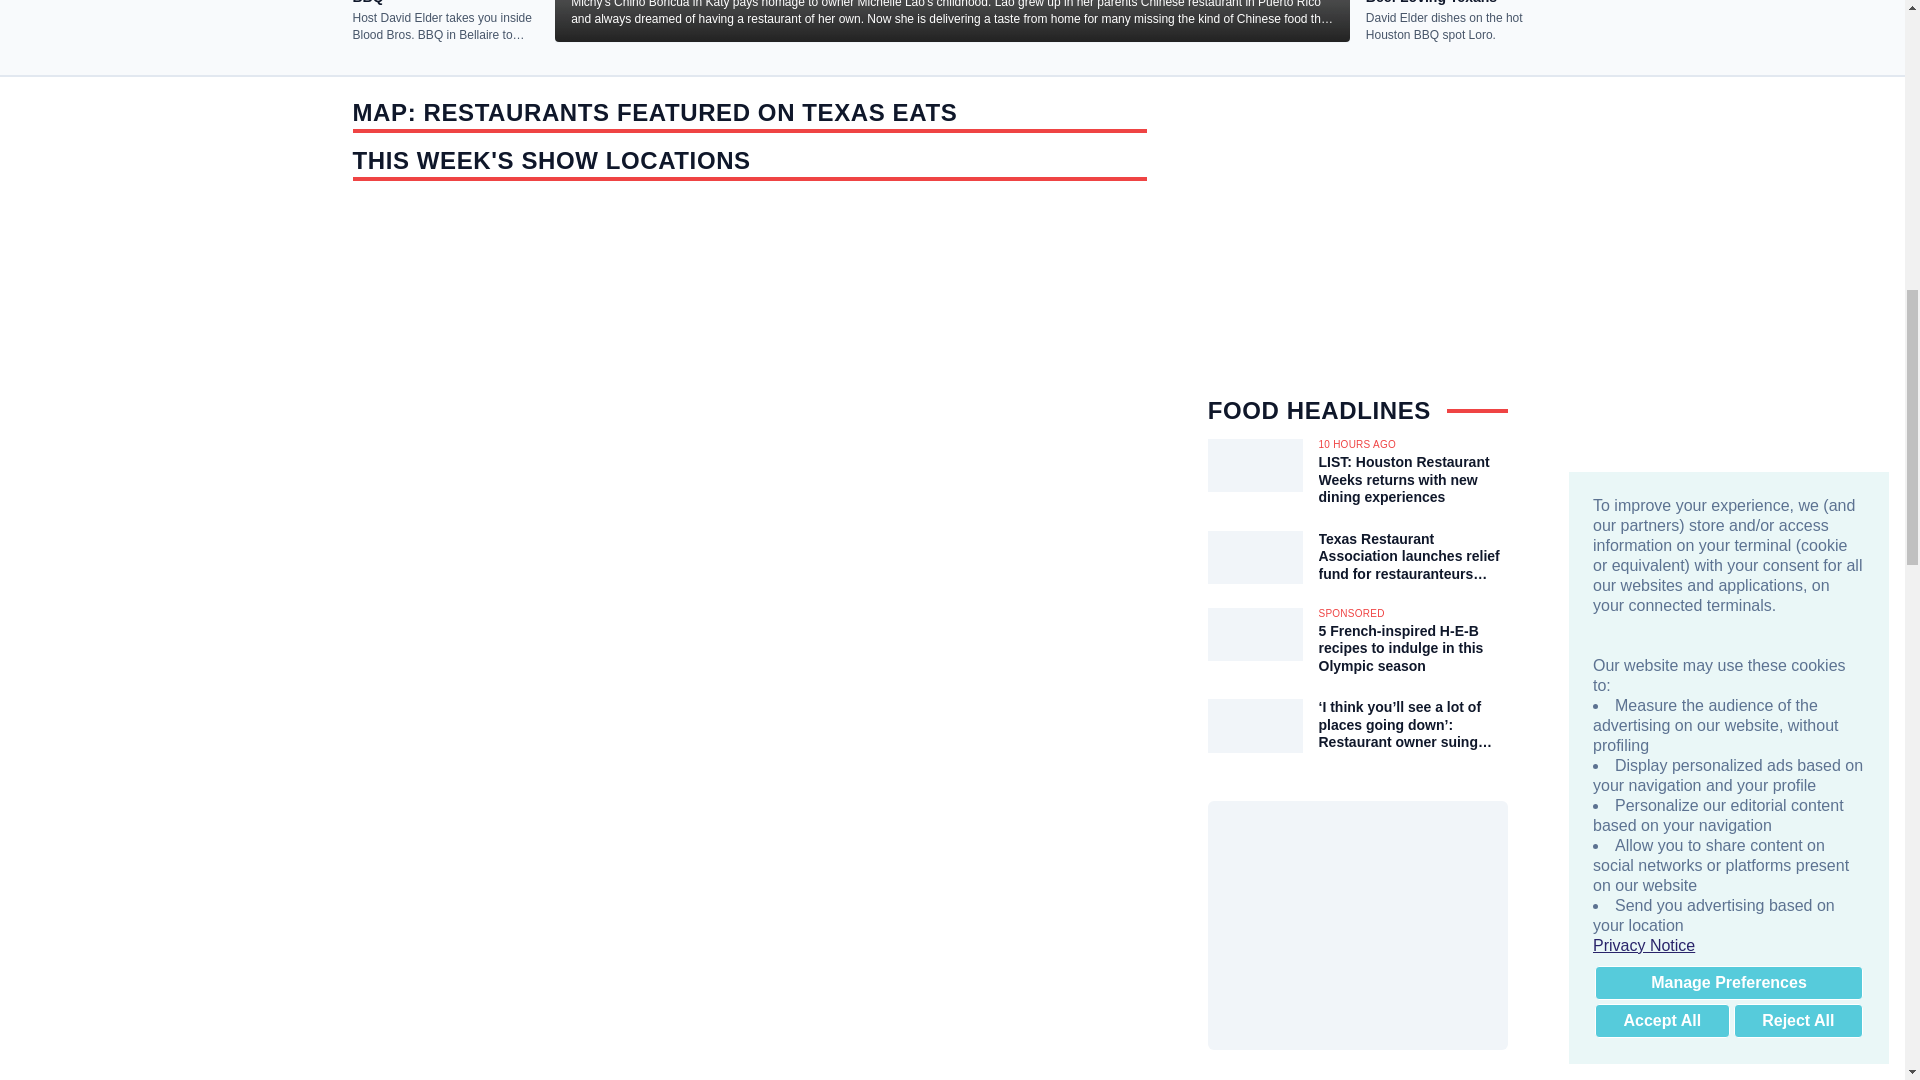 The width and height of the screenshot is (1920, 1080). What do you see at coordinates (1459, 26) in the screenshot?
I see `David Elder dishes on the hot Houston BBQ spot Loro. ` at bounding box center [1459, 26].